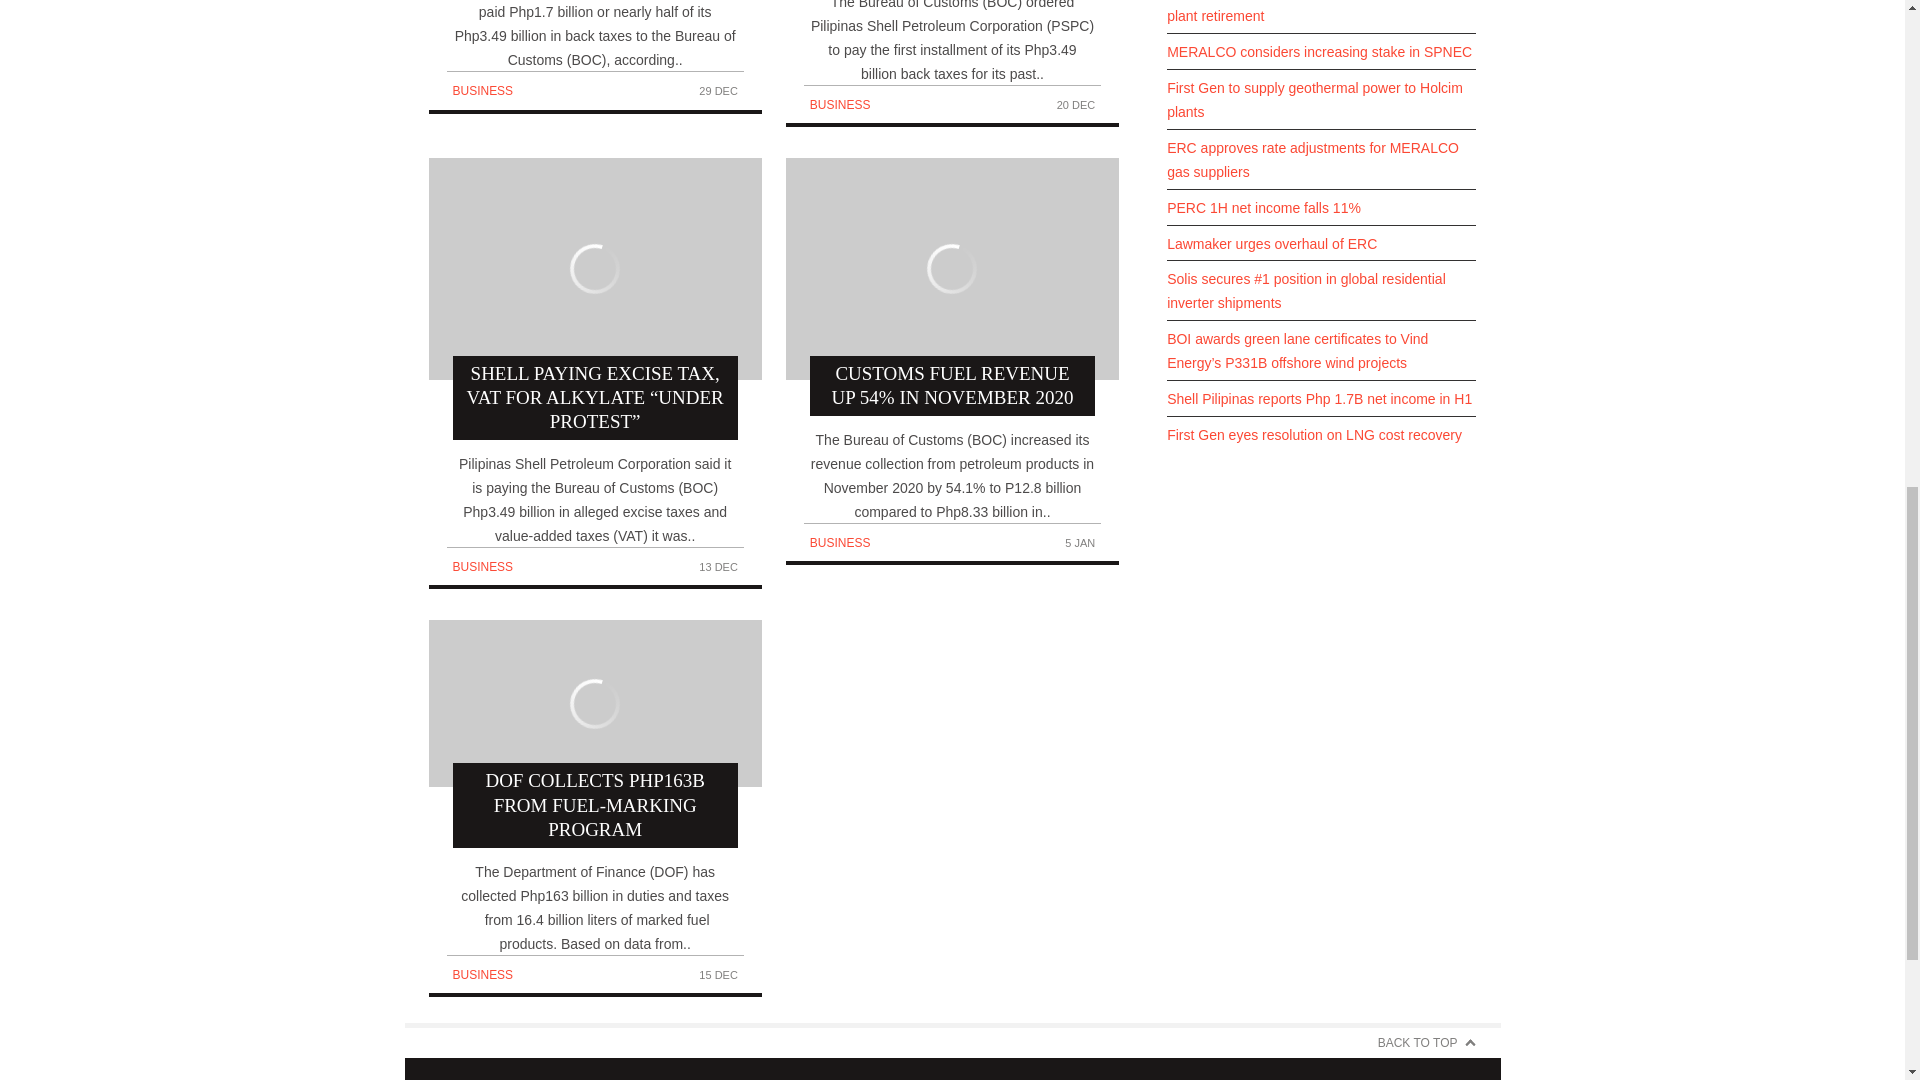 The width and height of the screenshot is (1920, 1080). I want to click on MERALCO considers increasing stake in SPNEC, so click(1322, 52).